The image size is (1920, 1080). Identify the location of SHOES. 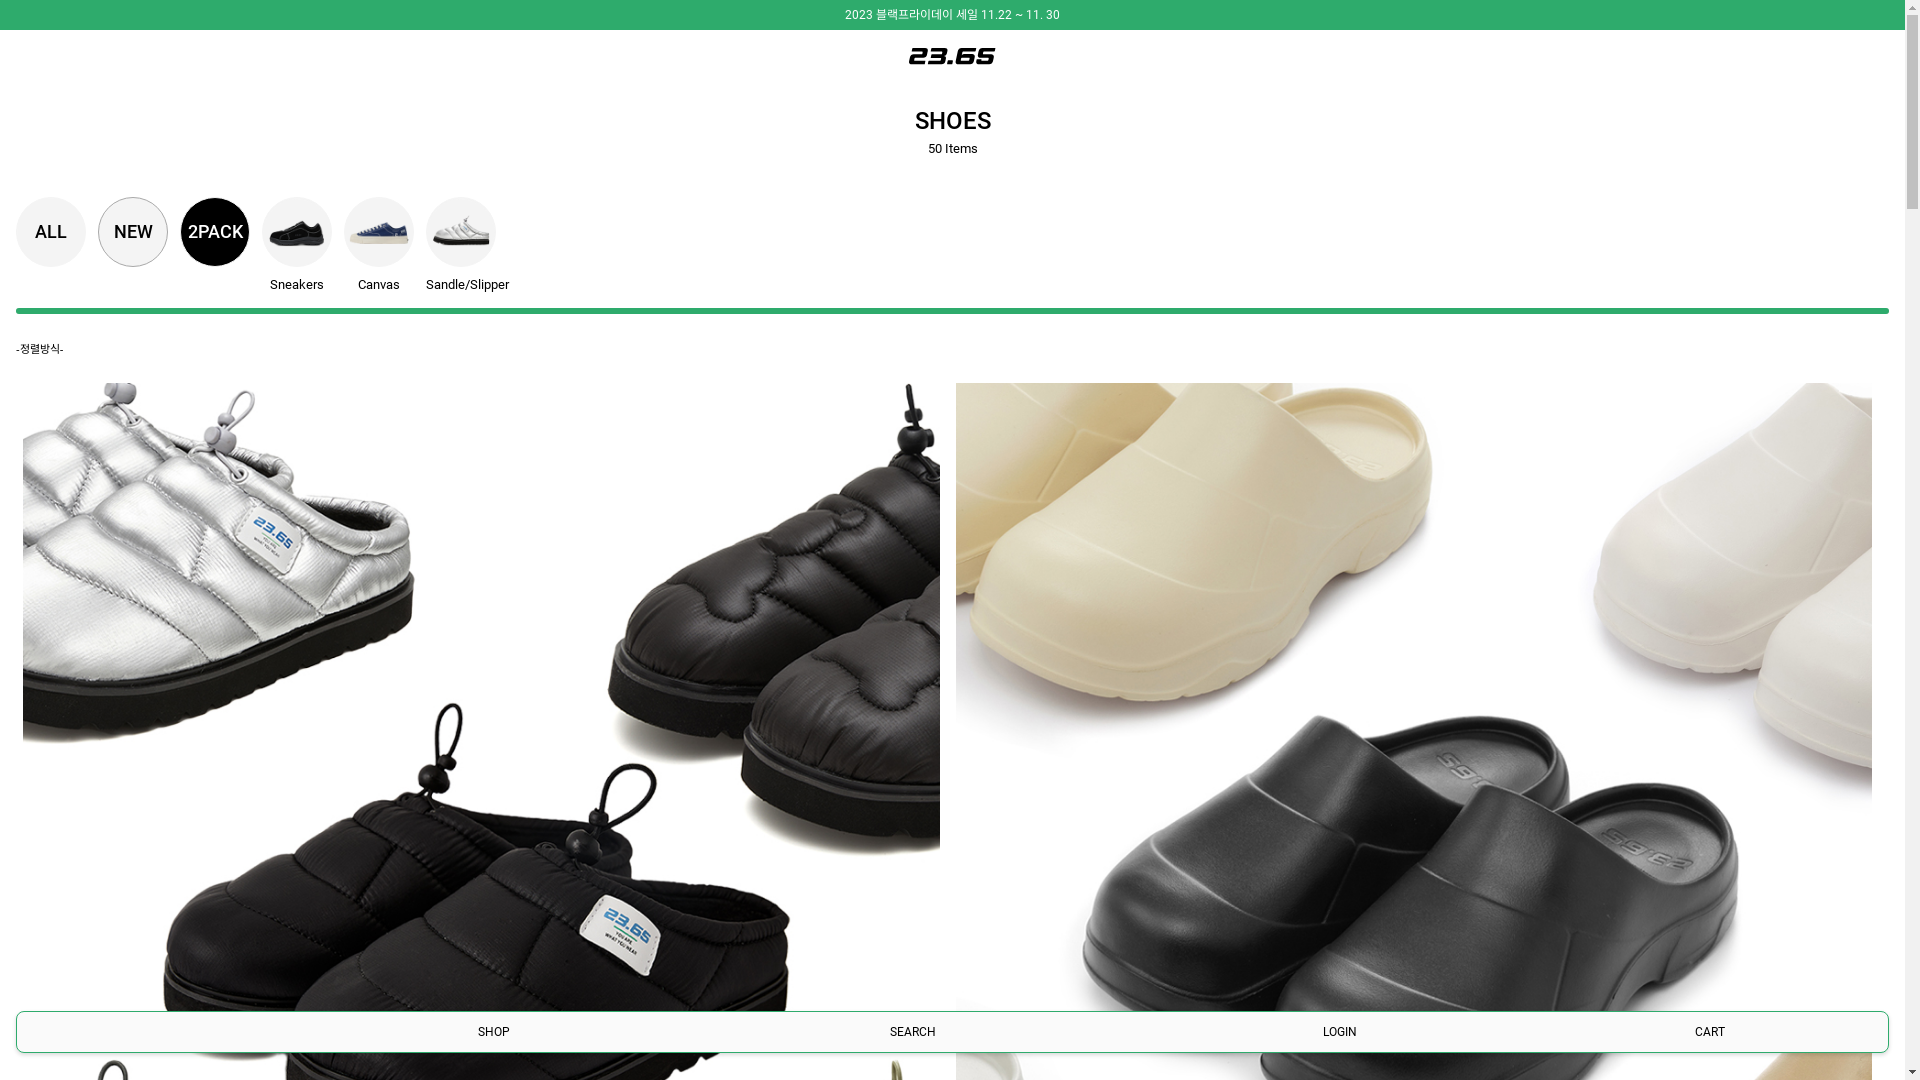
(952, 121).